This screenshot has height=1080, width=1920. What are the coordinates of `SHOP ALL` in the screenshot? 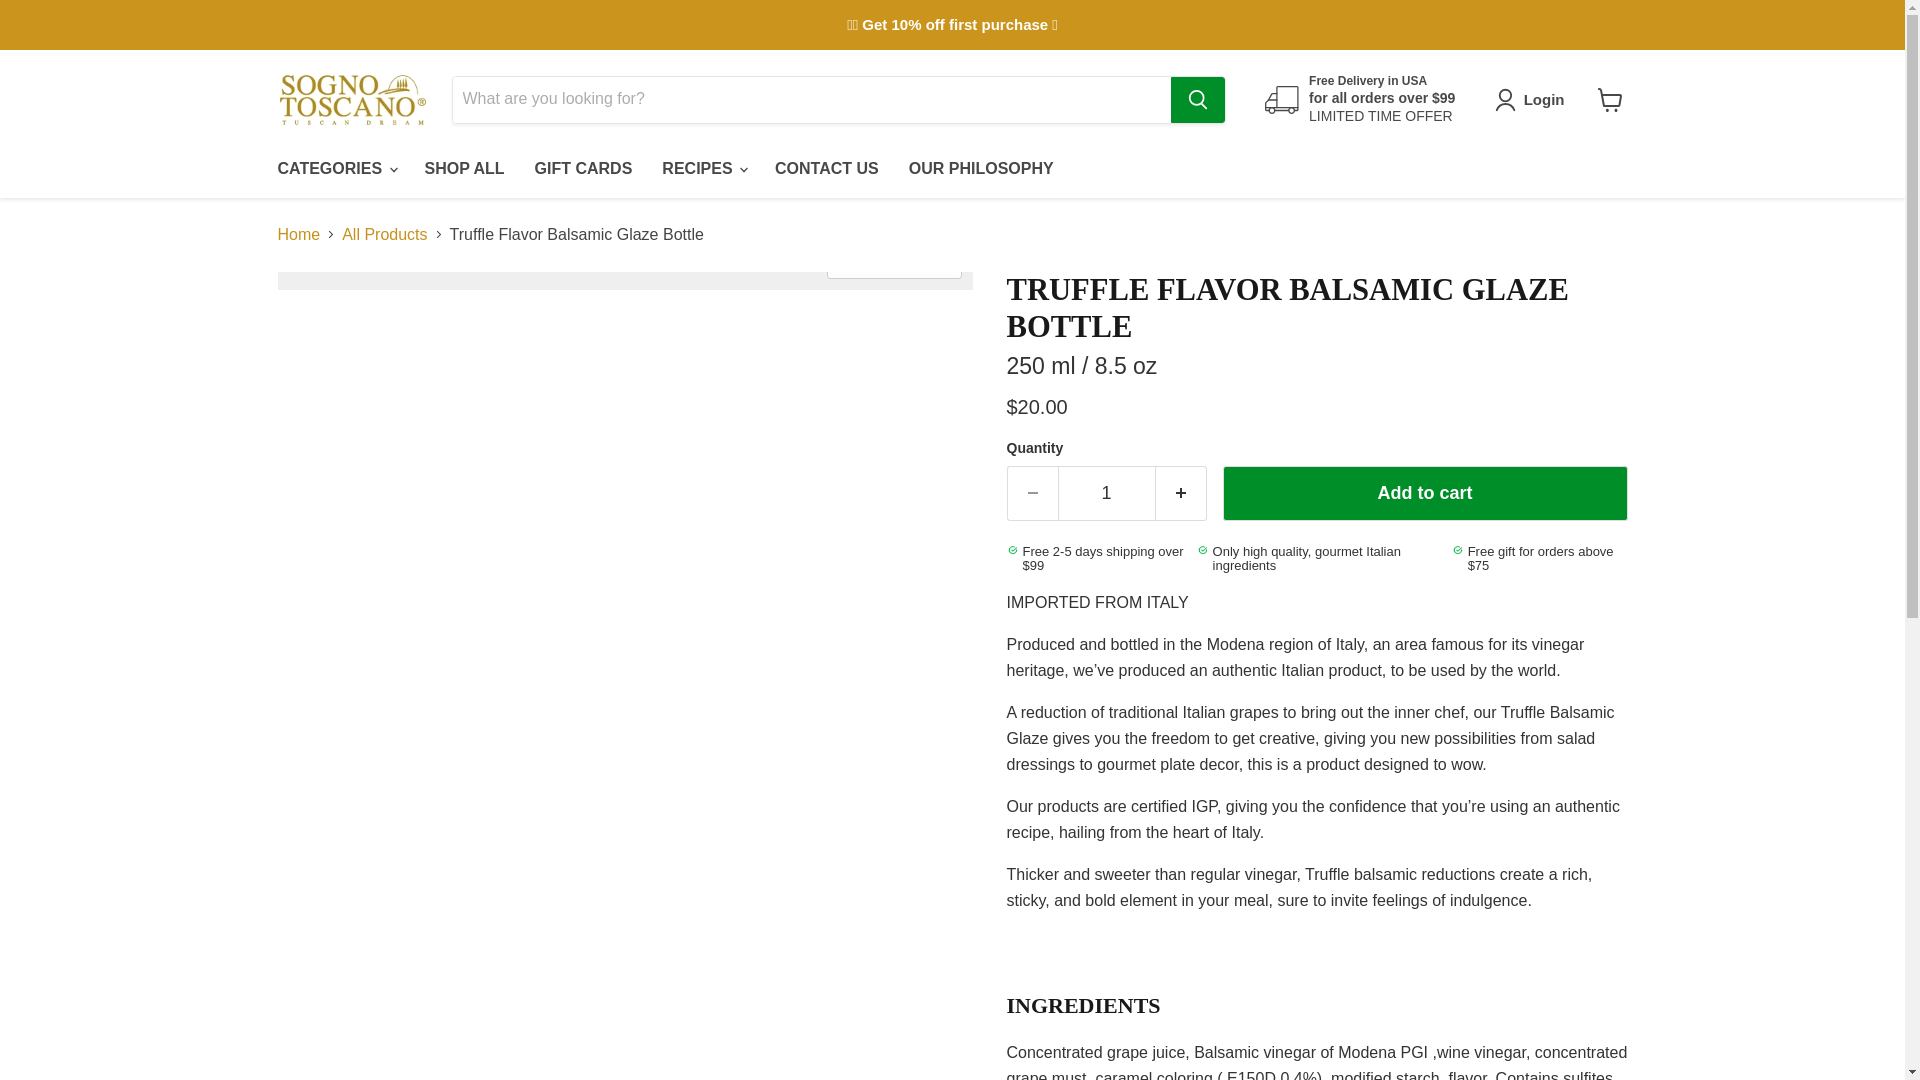 It's located at (465, 168).